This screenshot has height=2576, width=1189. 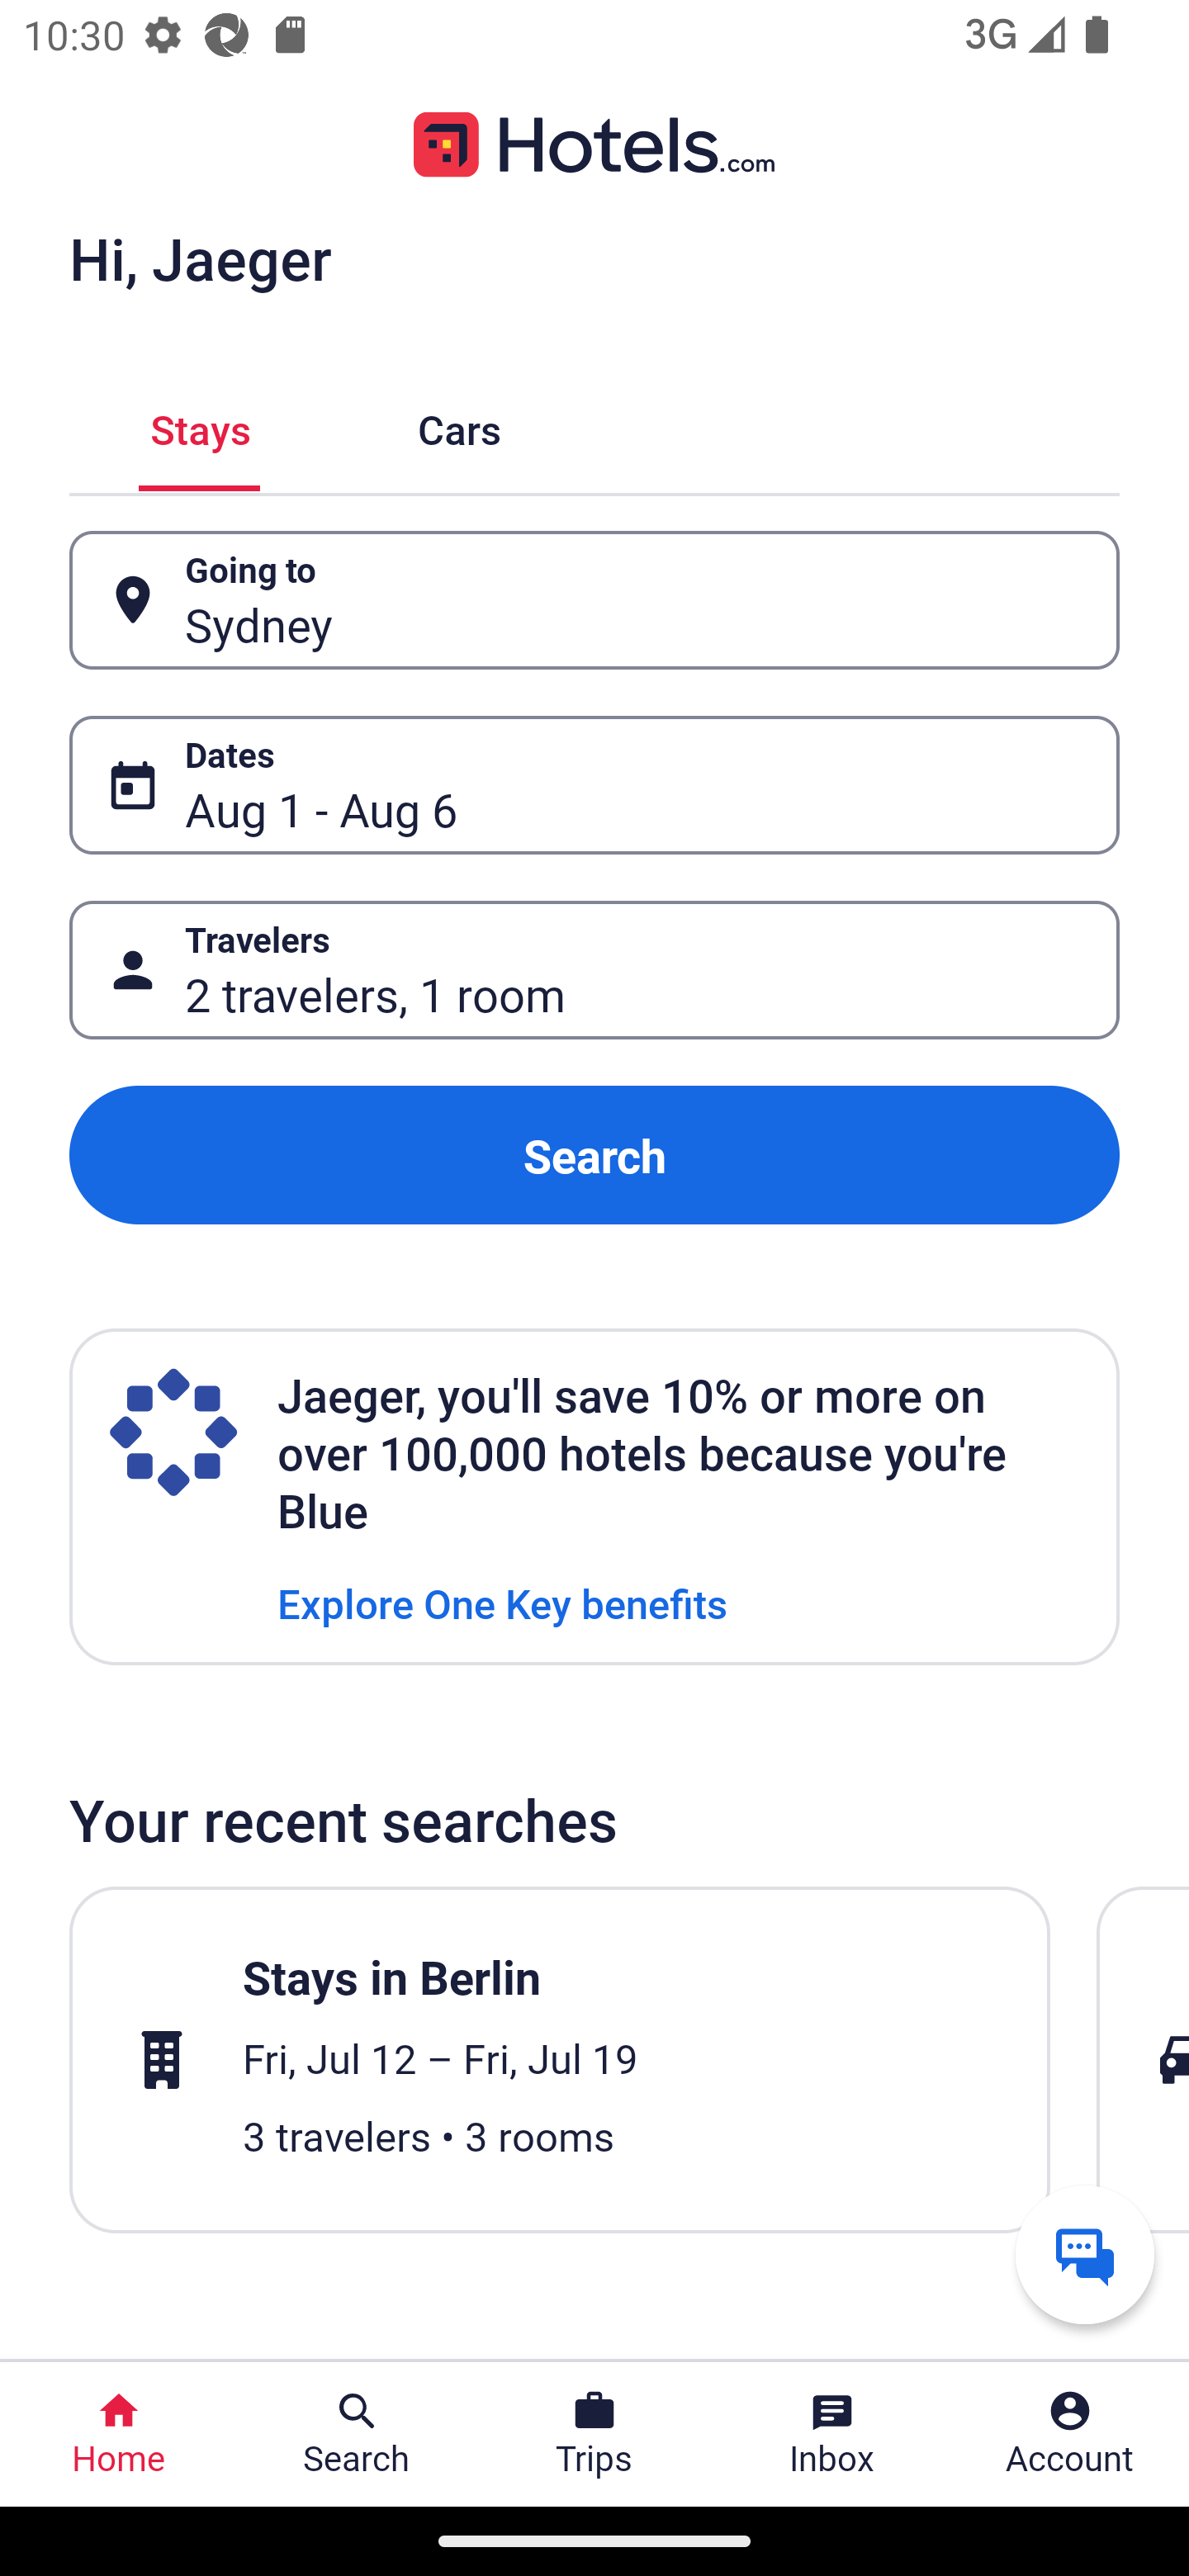 What do you see at coordinates (357, 2434) in the screenshot?
I see `Search Search Button` at bounding box center [357, 2434].